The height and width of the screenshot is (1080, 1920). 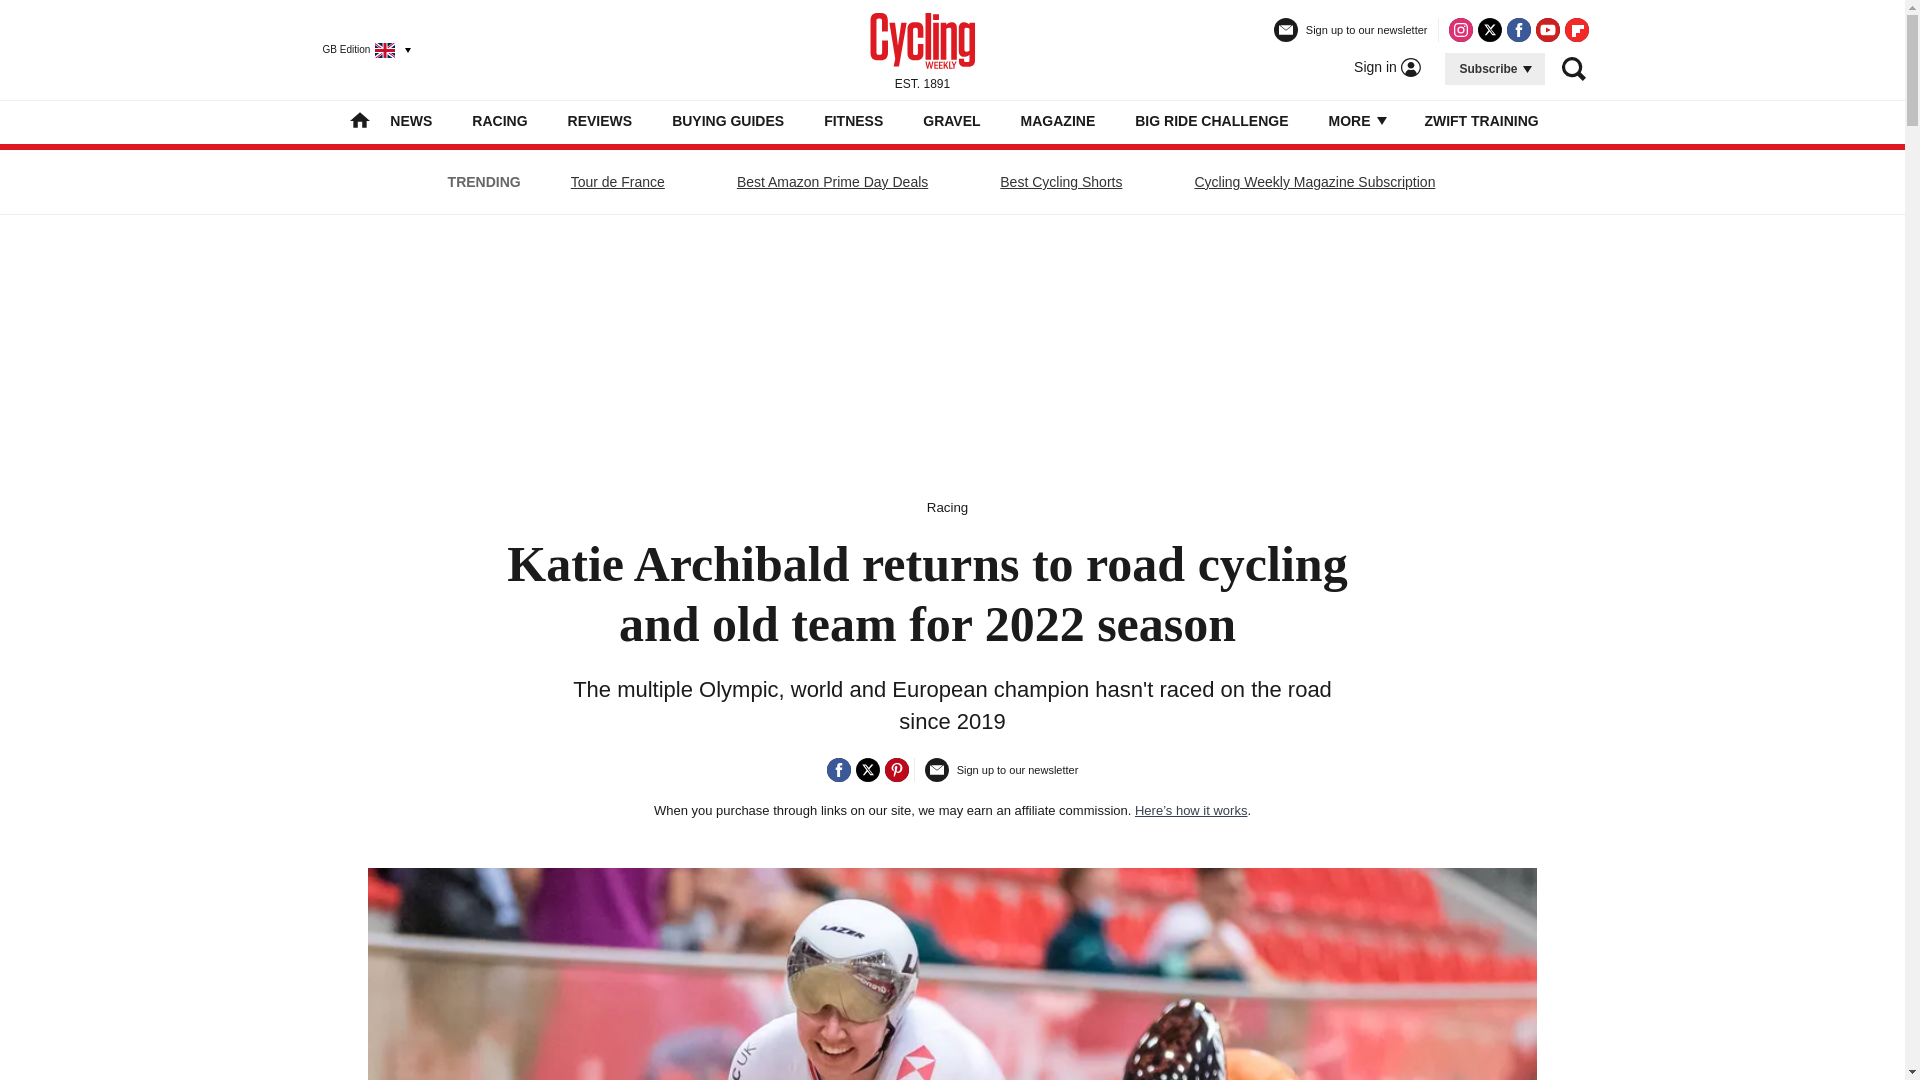 I want to click on Best Amazon Prime Day Deals, so click(x=832, y=182).